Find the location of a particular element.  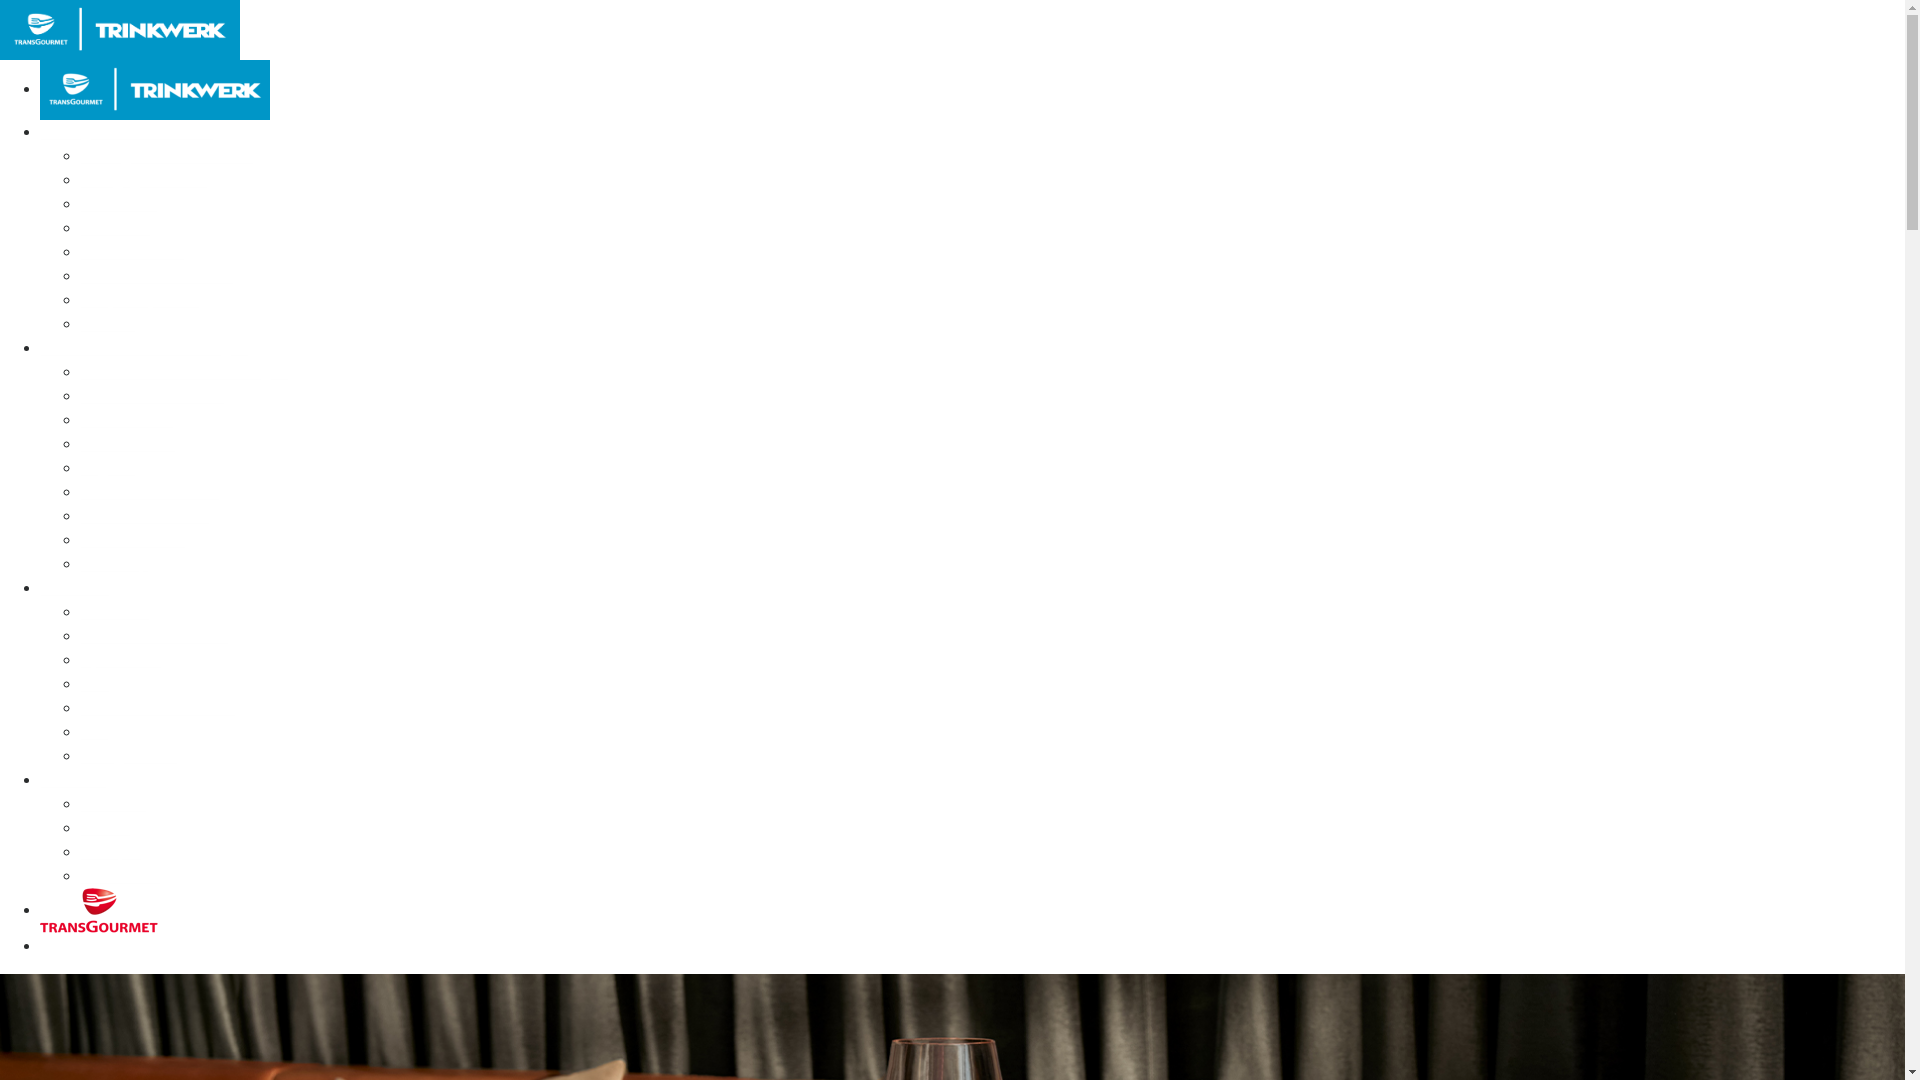

Aktuelles is located at coordinates (112, 804).